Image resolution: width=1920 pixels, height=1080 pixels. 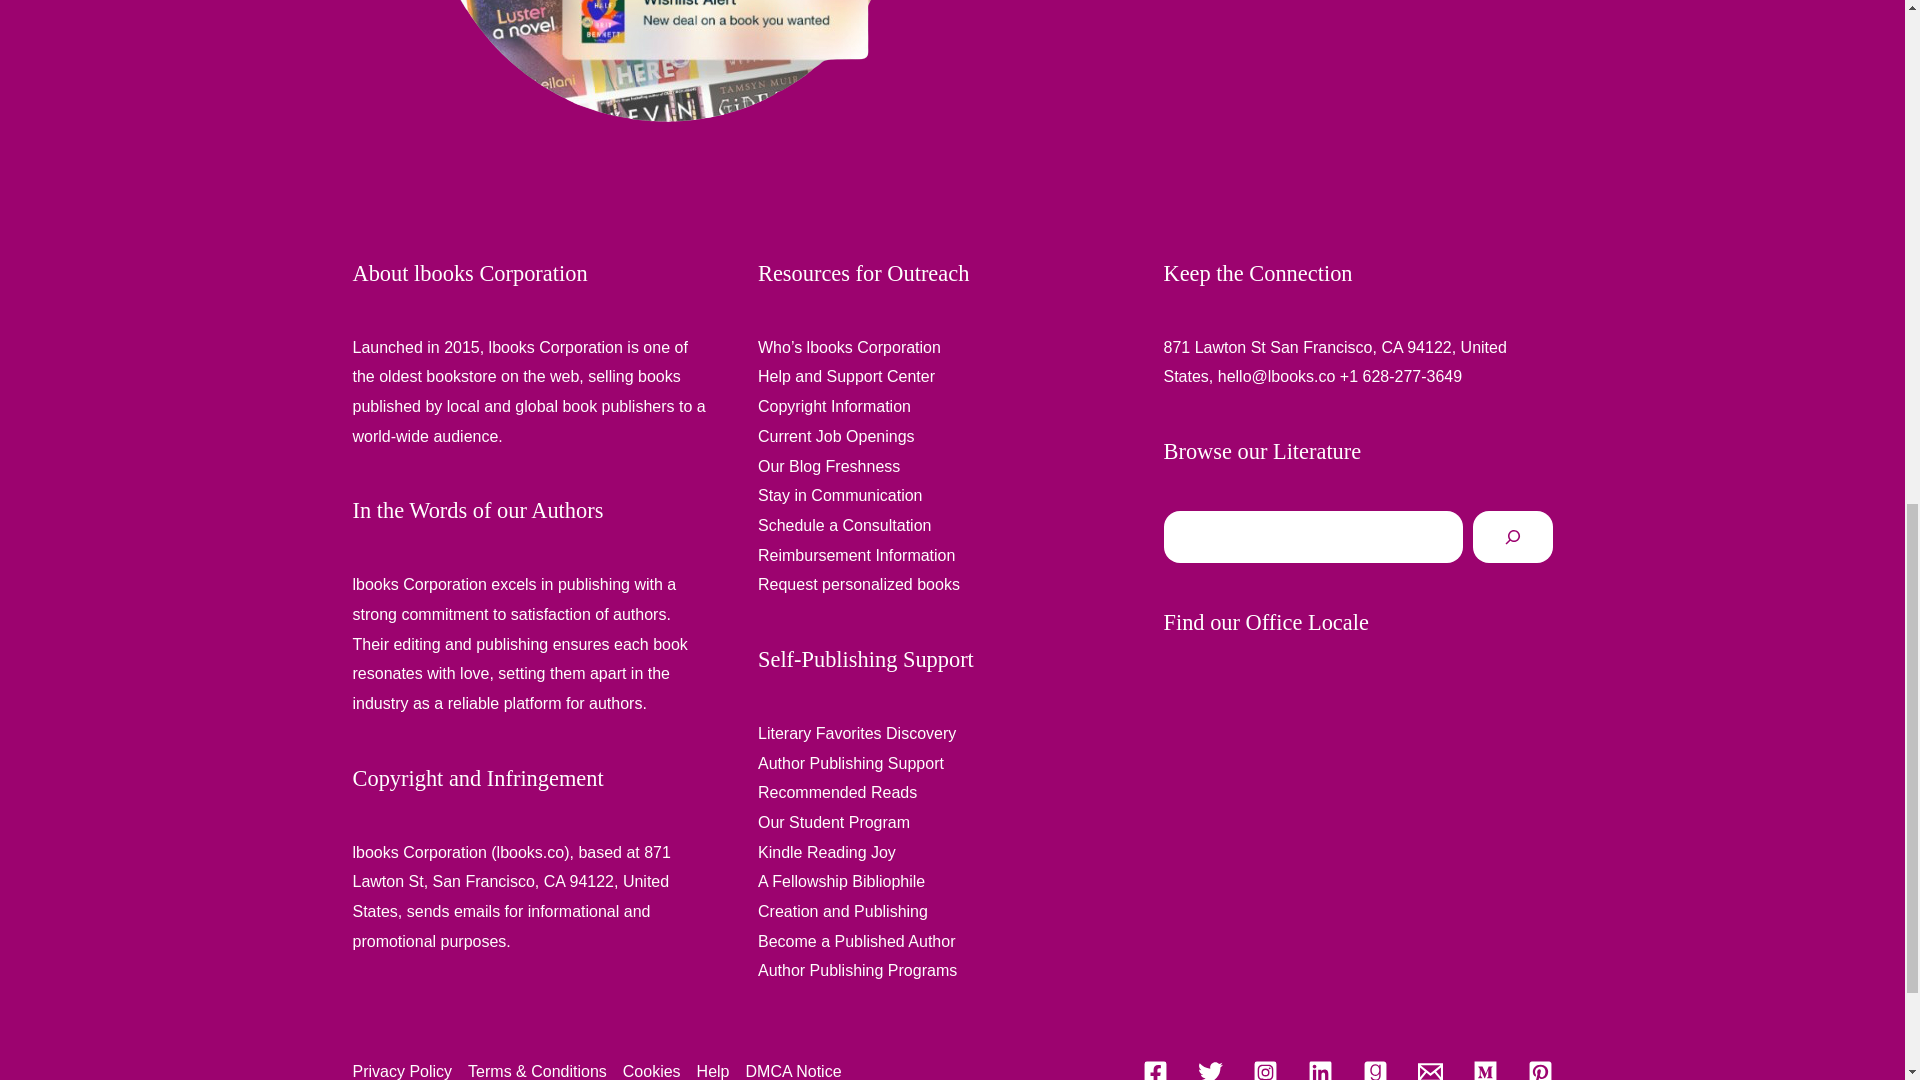 I want to click on Author Publishing Support, so click(x=851, y=762).